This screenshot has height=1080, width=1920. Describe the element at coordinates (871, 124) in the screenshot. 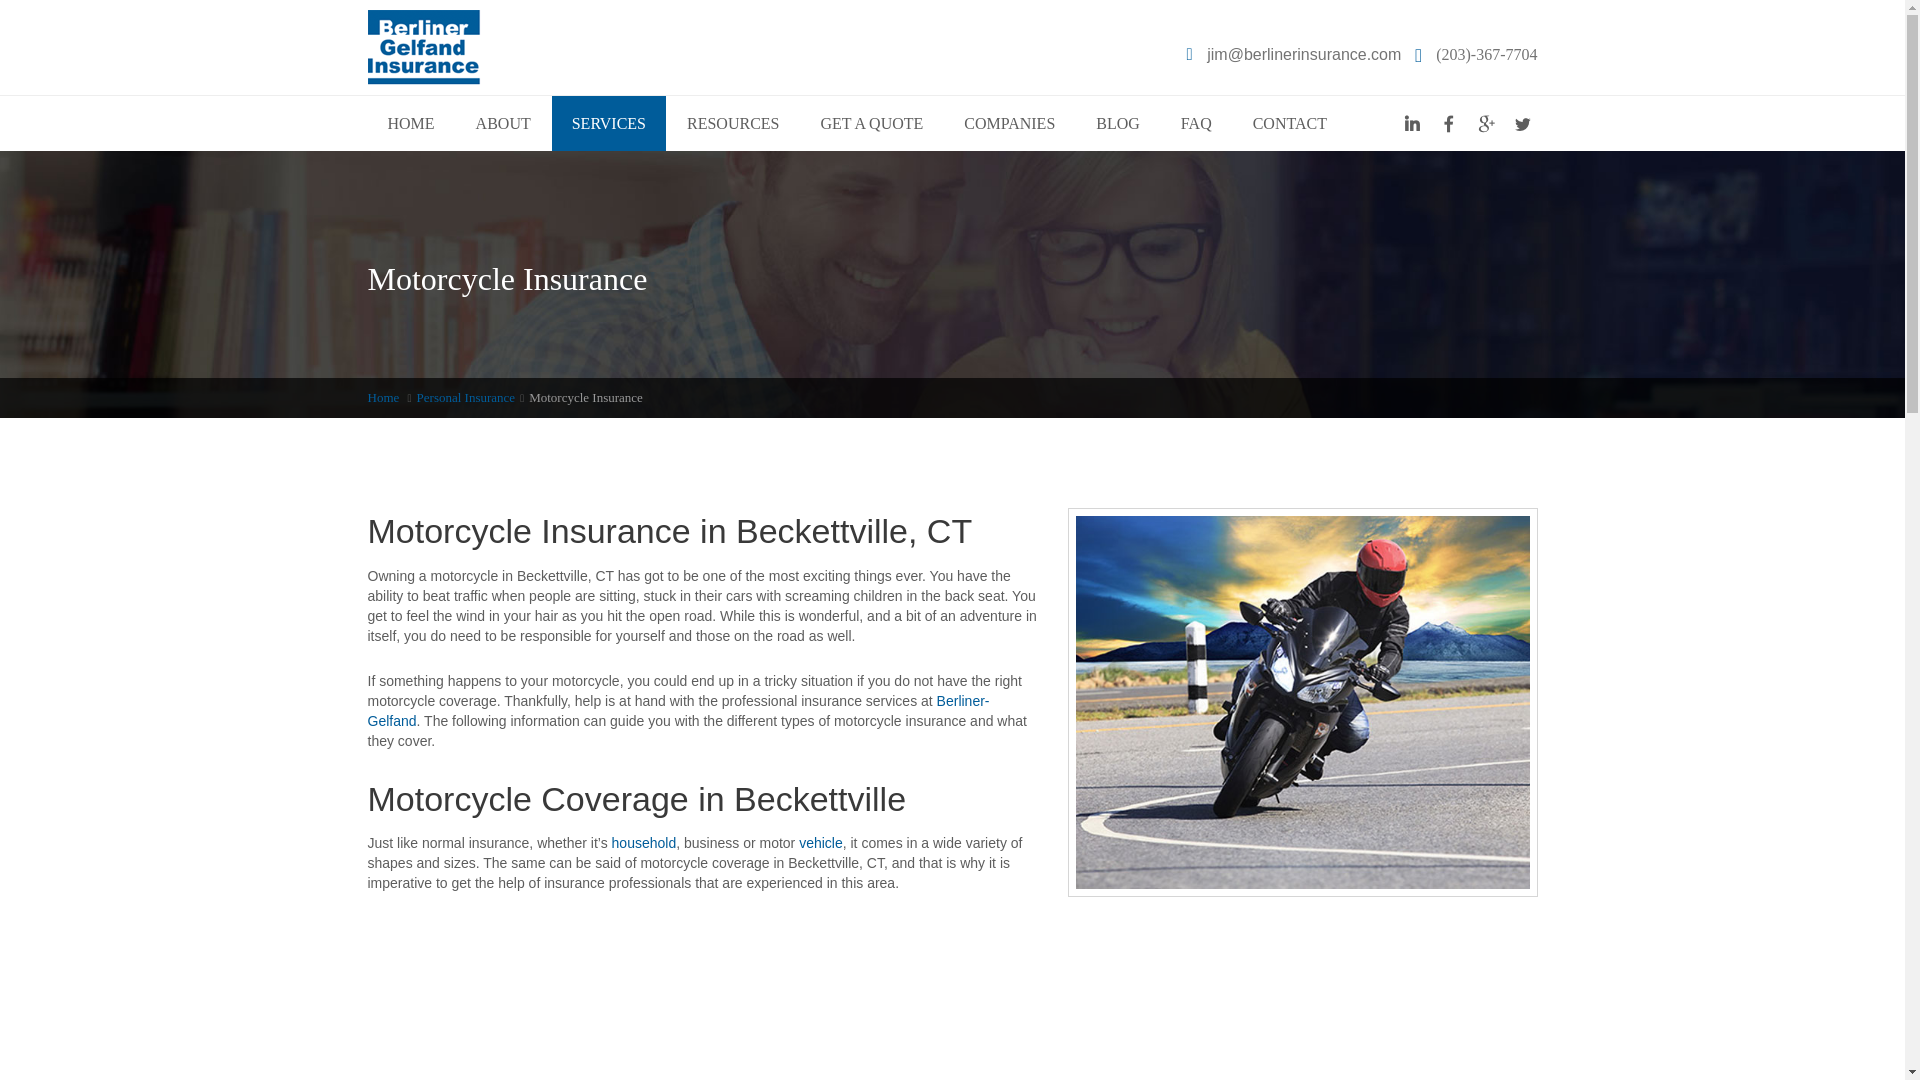

I see `GET A QUOTE` at that location.